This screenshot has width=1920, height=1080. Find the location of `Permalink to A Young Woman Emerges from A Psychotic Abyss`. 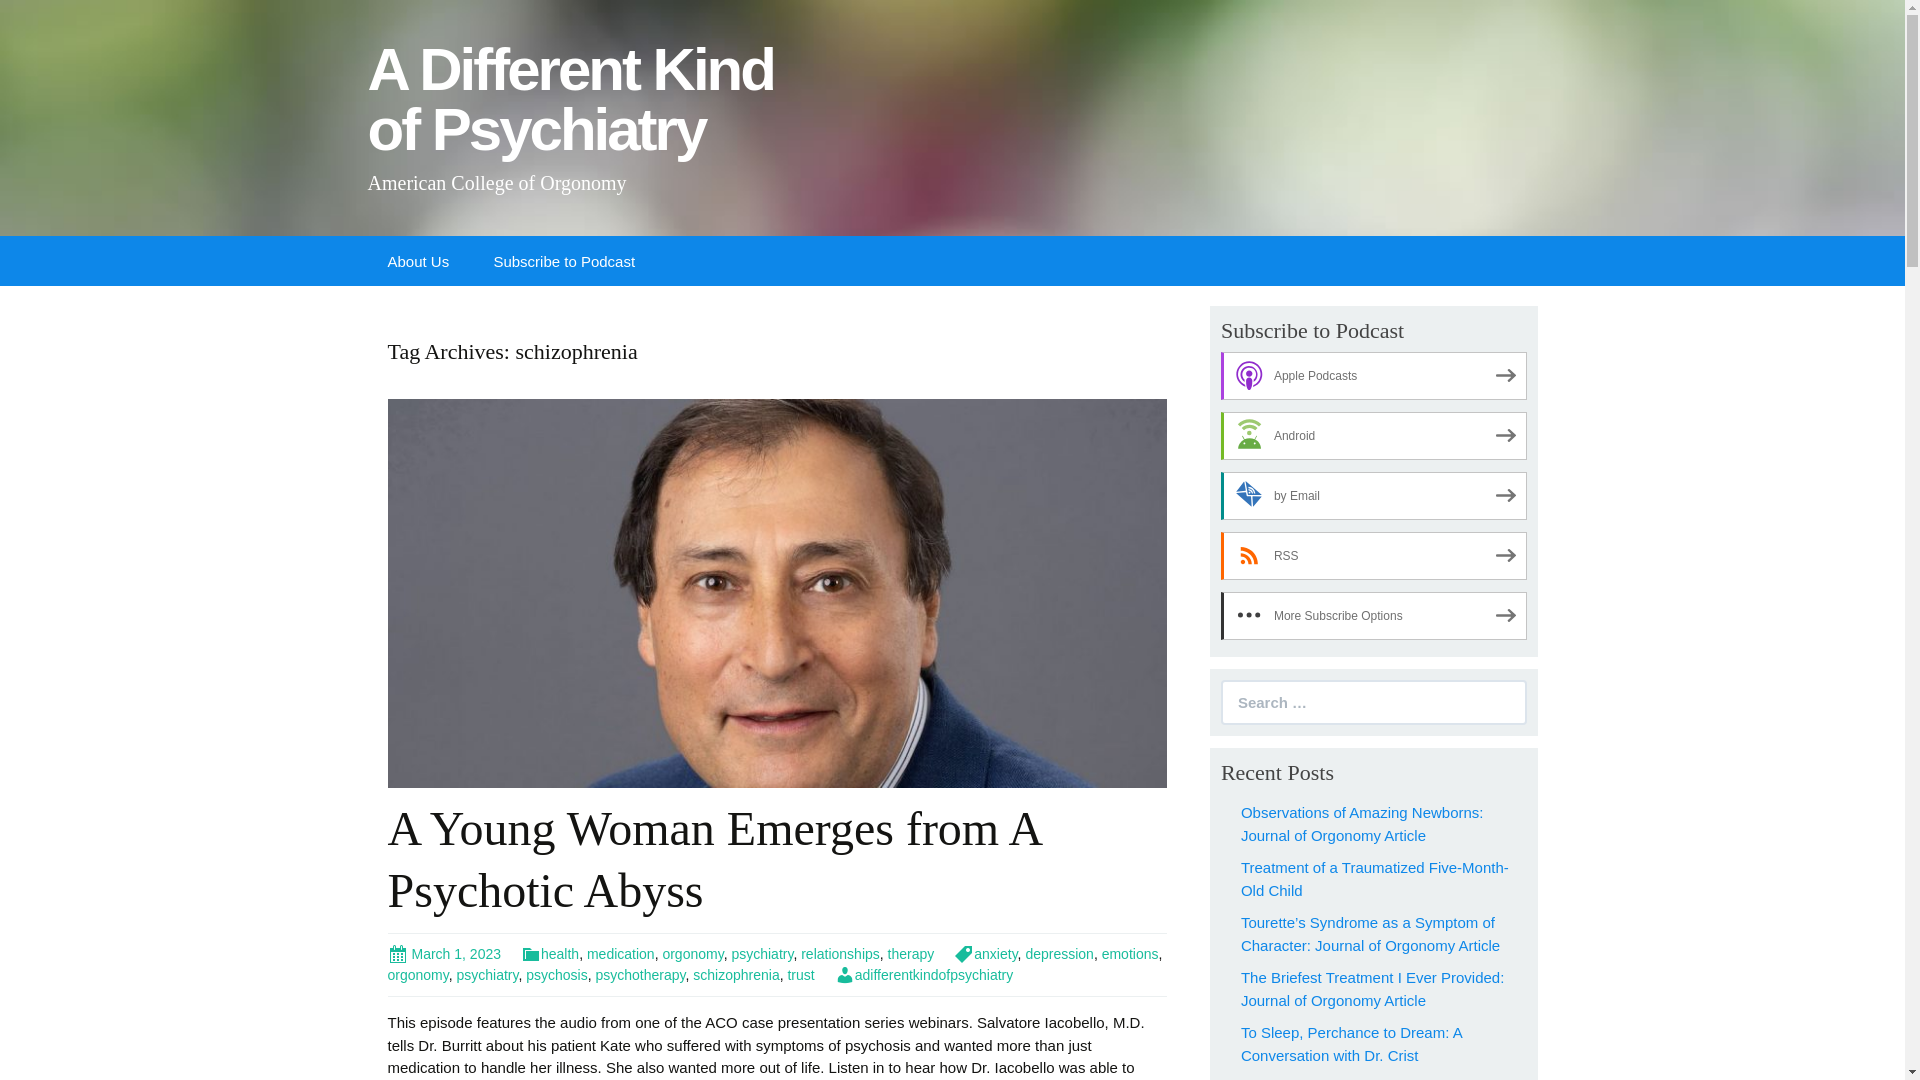

Permalink to A Young Woman Emerges from A Psychotic Abyss is located at coordinates (444, 954).